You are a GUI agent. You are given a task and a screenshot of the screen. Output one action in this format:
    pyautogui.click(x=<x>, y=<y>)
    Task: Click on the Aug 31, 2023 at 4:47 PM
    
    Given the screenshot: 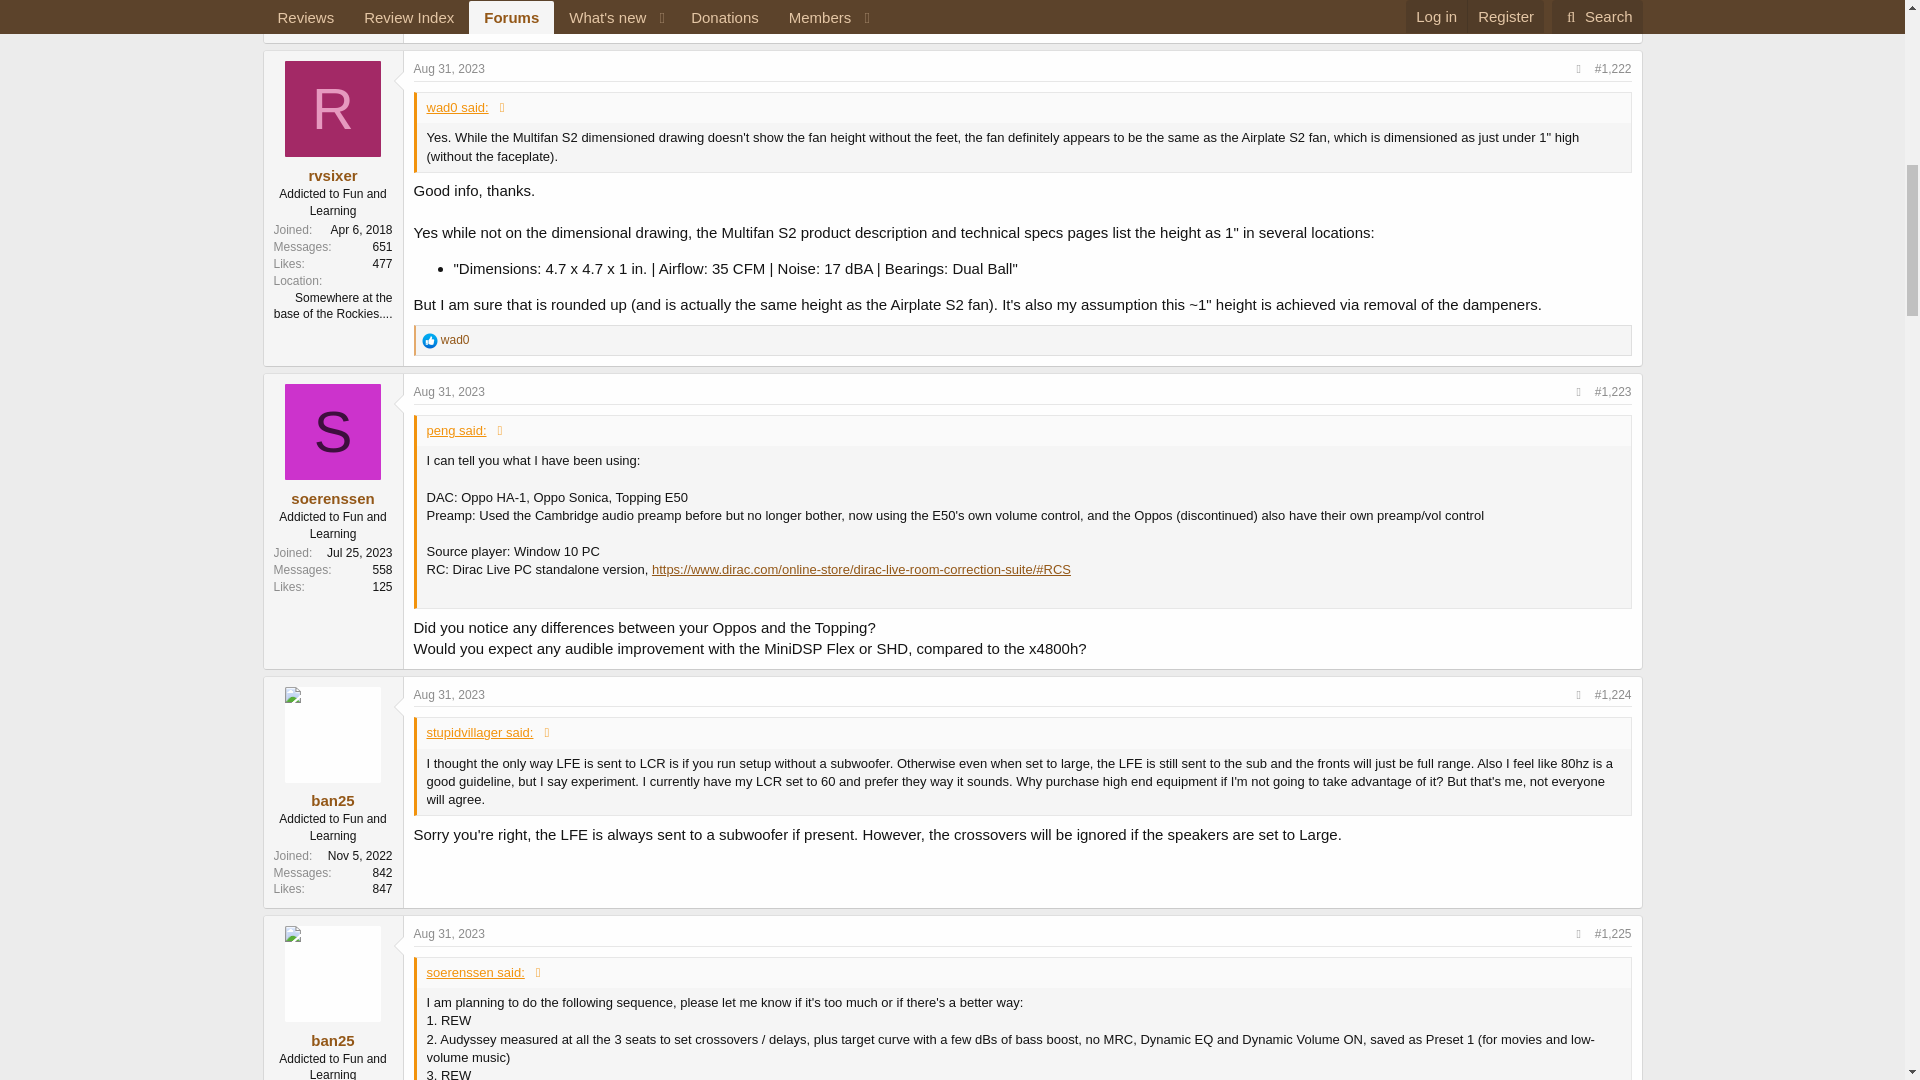 What is the action you would take?
    pyautogui.click(x=450, y=933)
    